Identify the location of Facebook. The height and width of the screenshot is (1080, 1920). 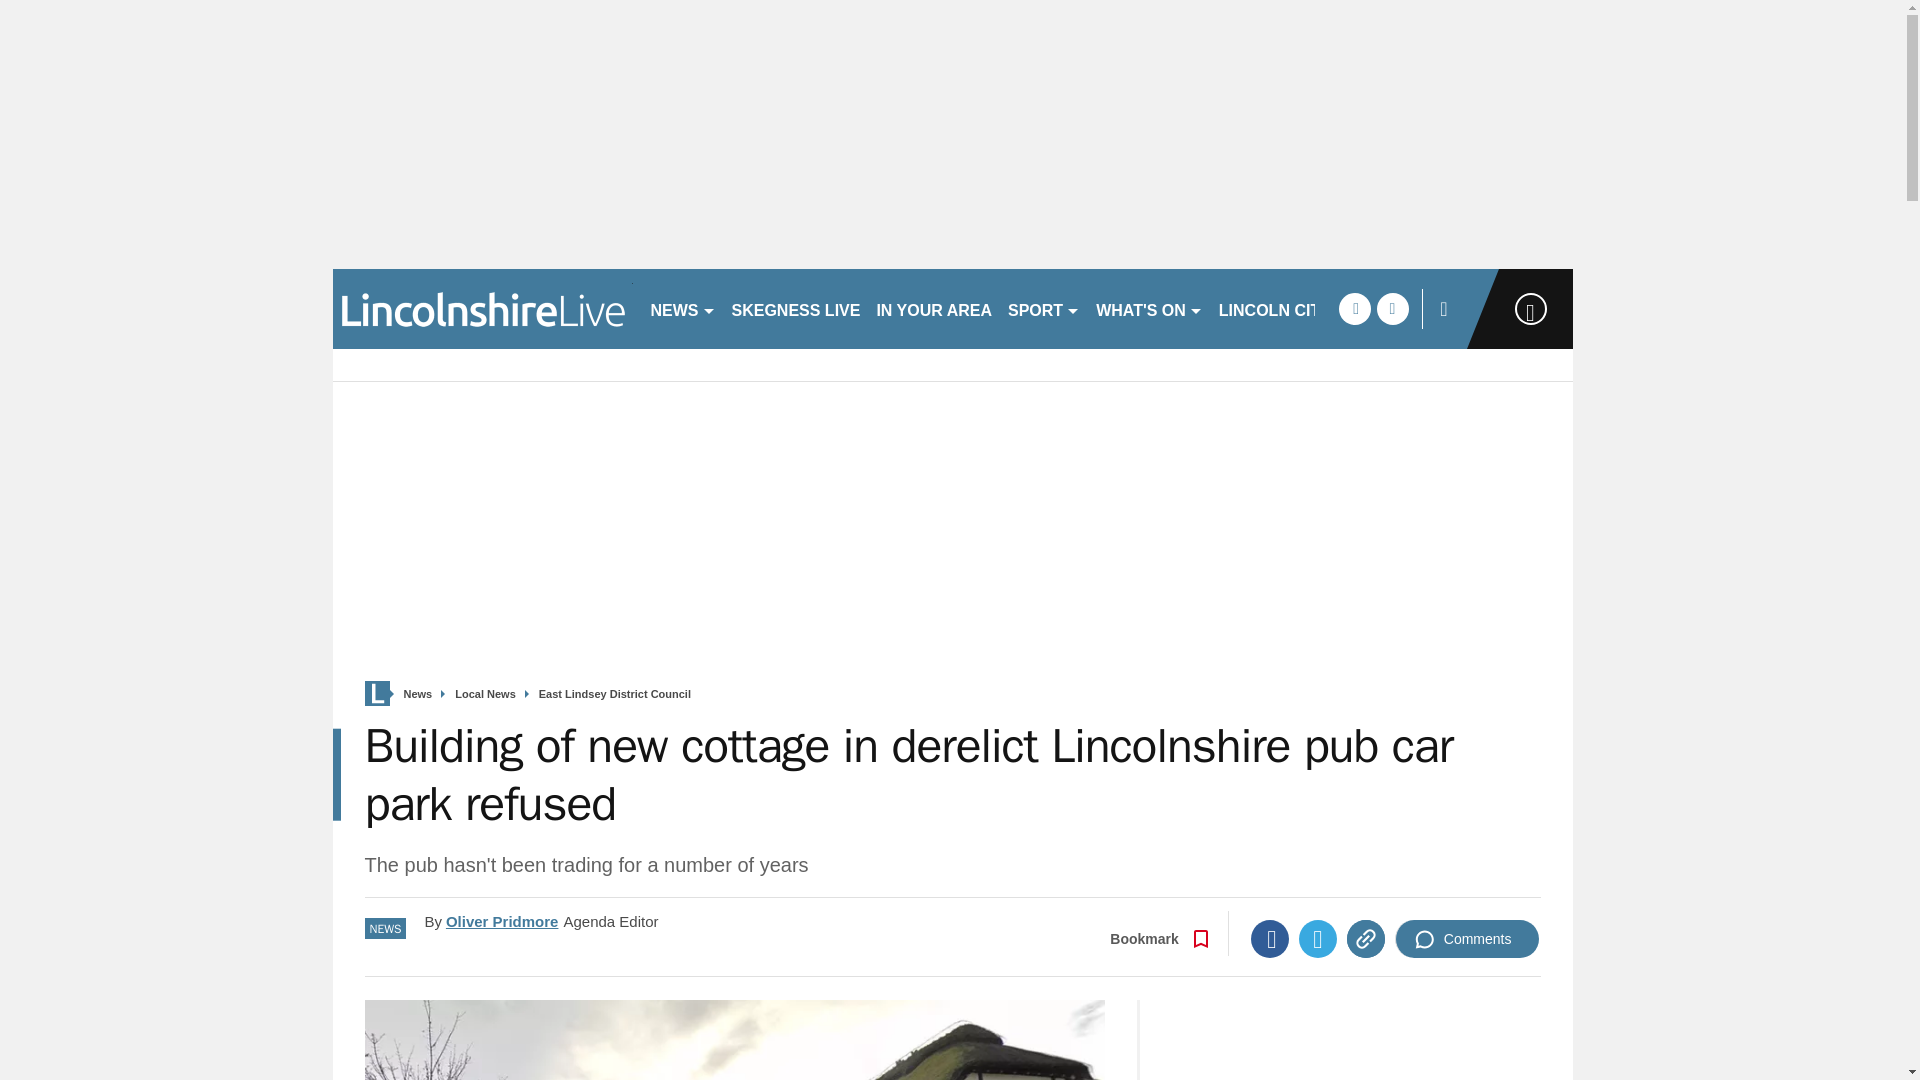
(1270, 938).